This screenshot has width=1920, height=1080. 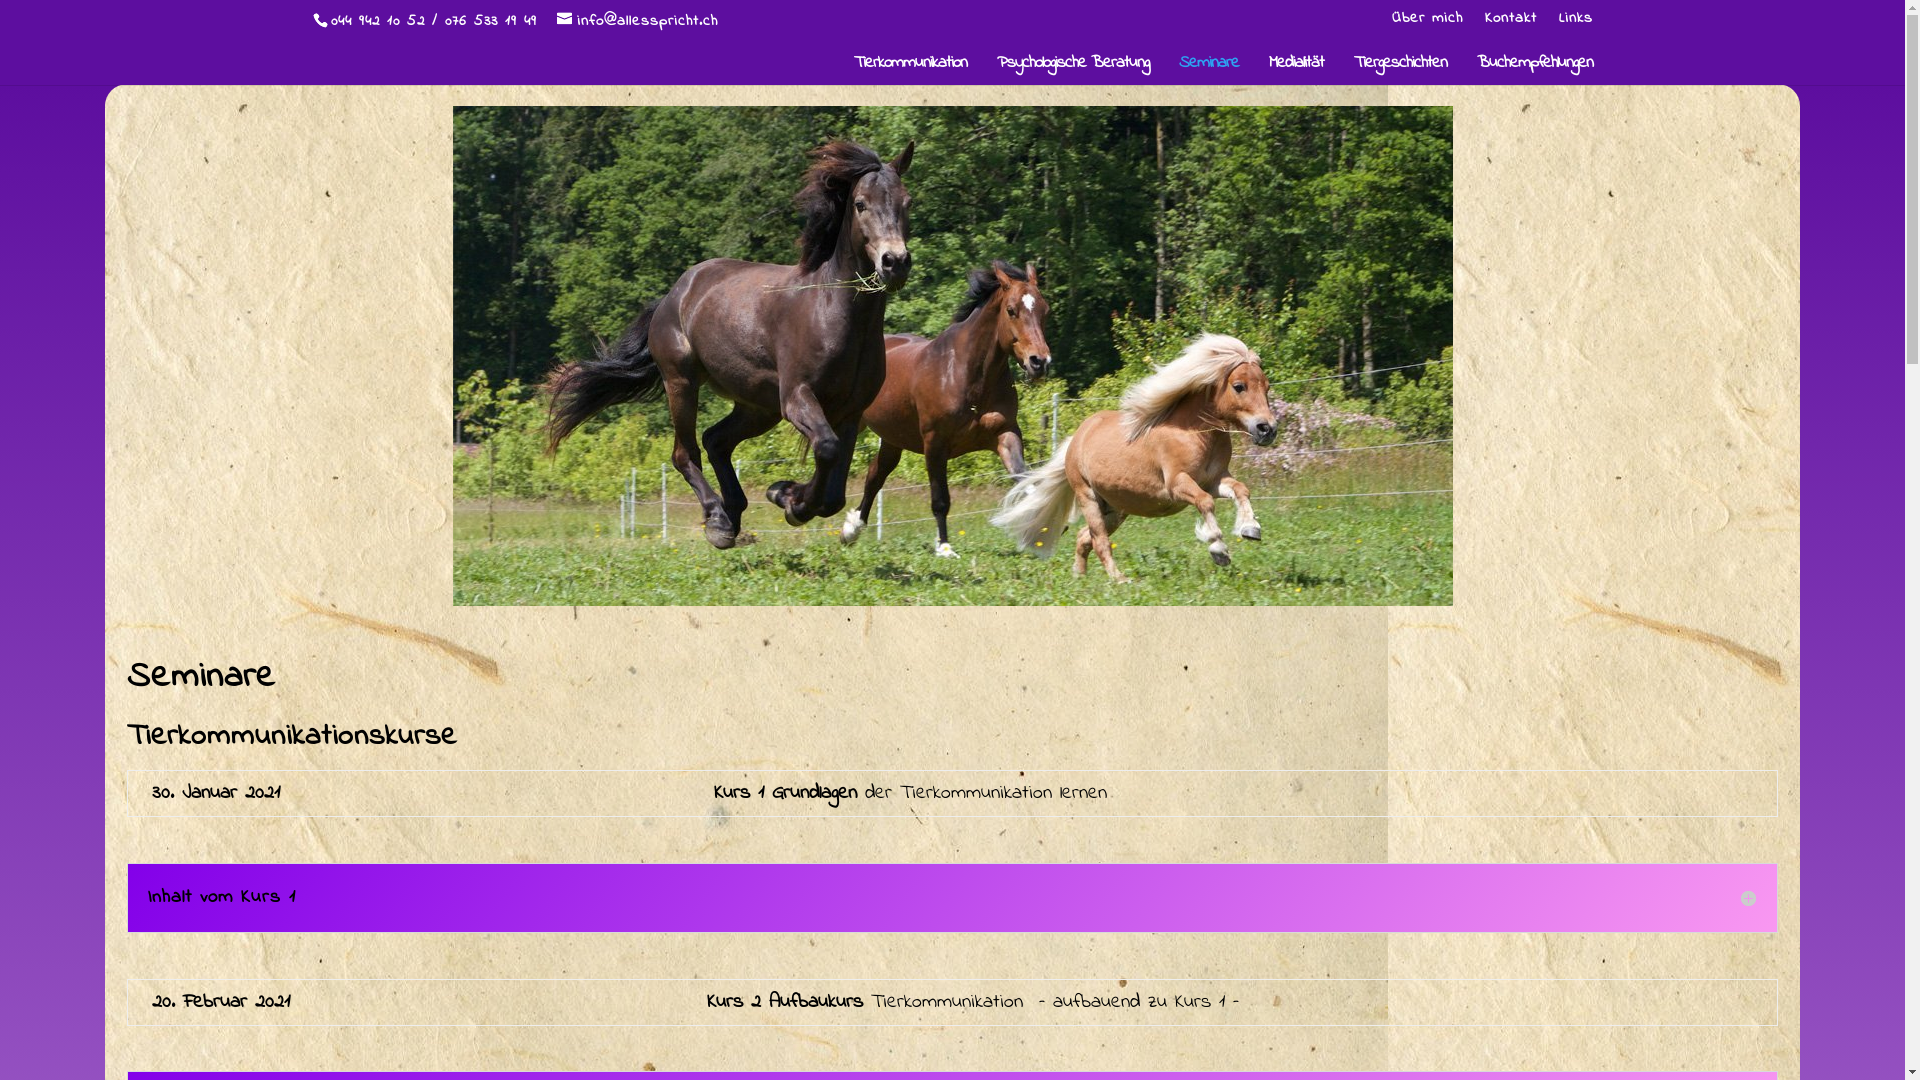 I want to click on Psychologische Beratung, so click(x=1072, y=70).